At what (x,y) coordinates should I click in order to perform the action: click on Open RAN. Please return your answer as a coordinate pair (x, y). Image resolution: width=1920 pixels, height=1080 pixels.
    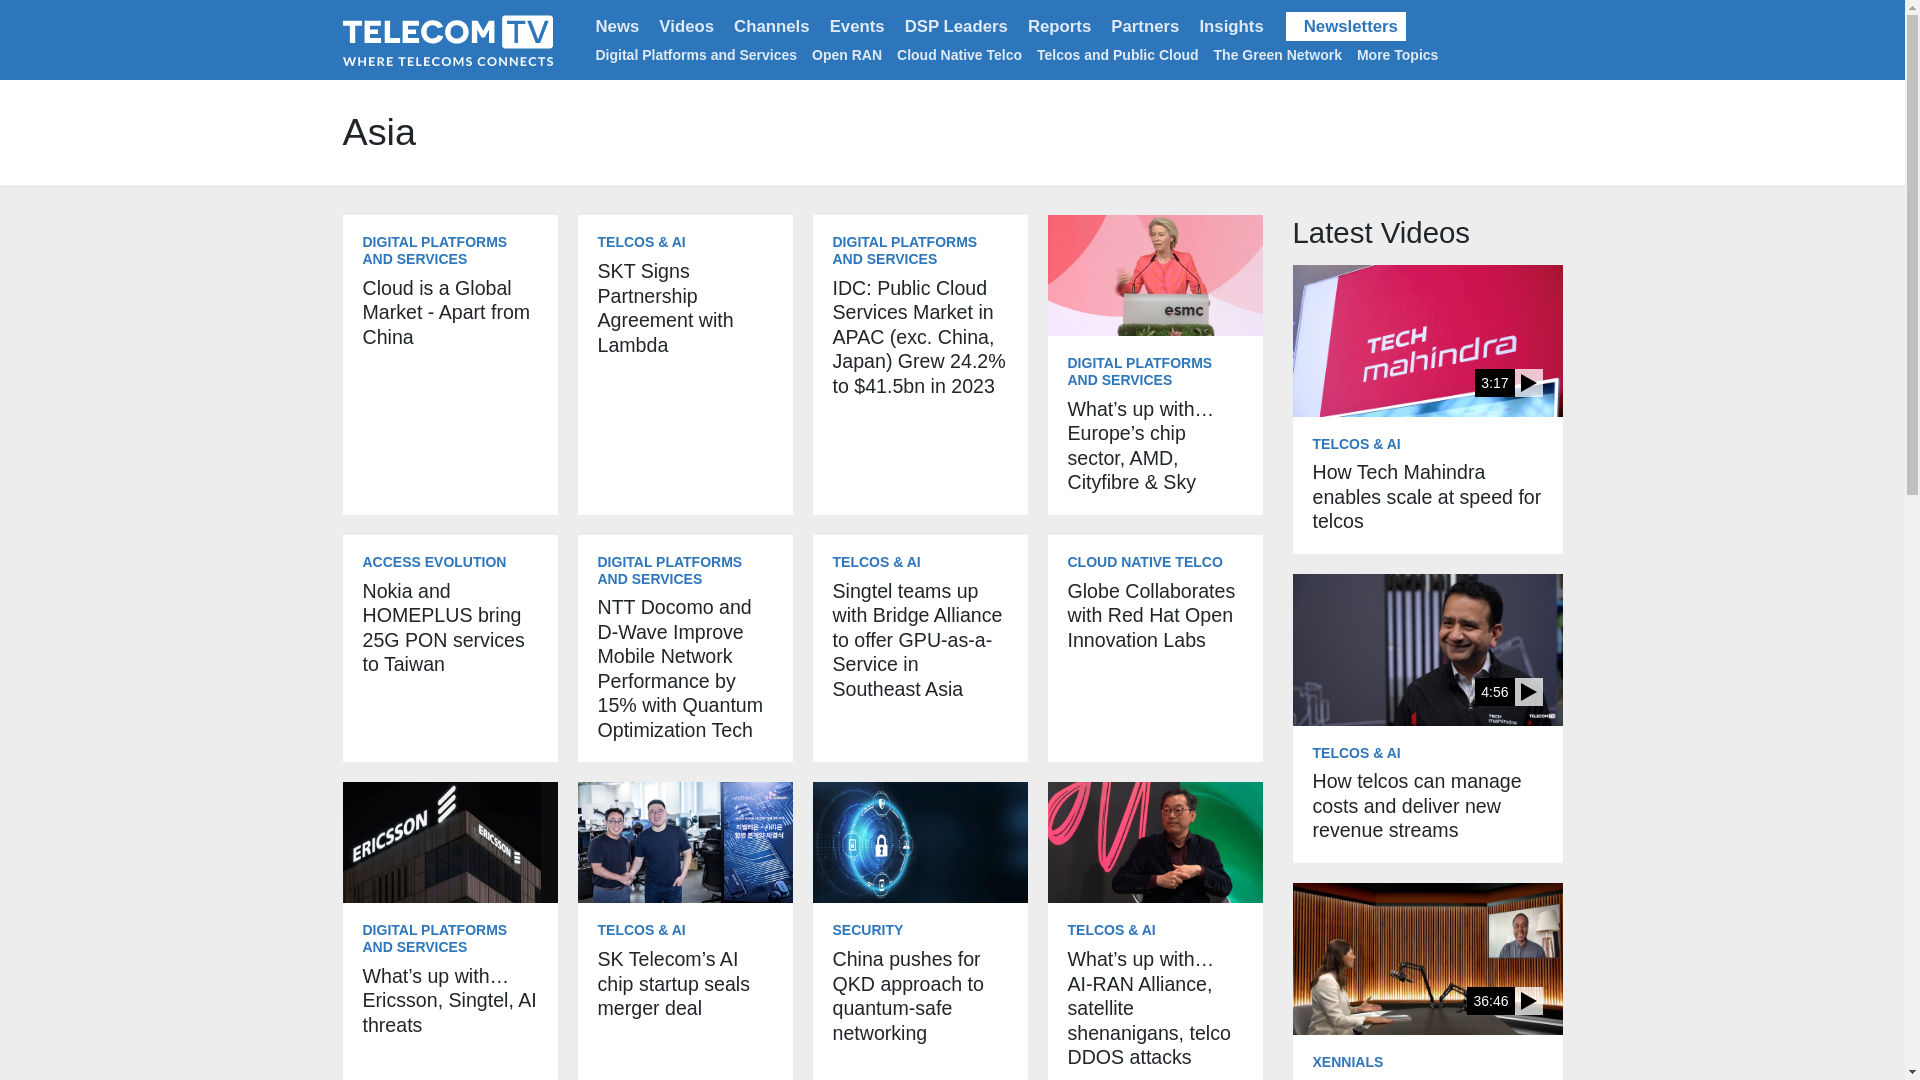
    Looking at the image, I should click on (846, 54).